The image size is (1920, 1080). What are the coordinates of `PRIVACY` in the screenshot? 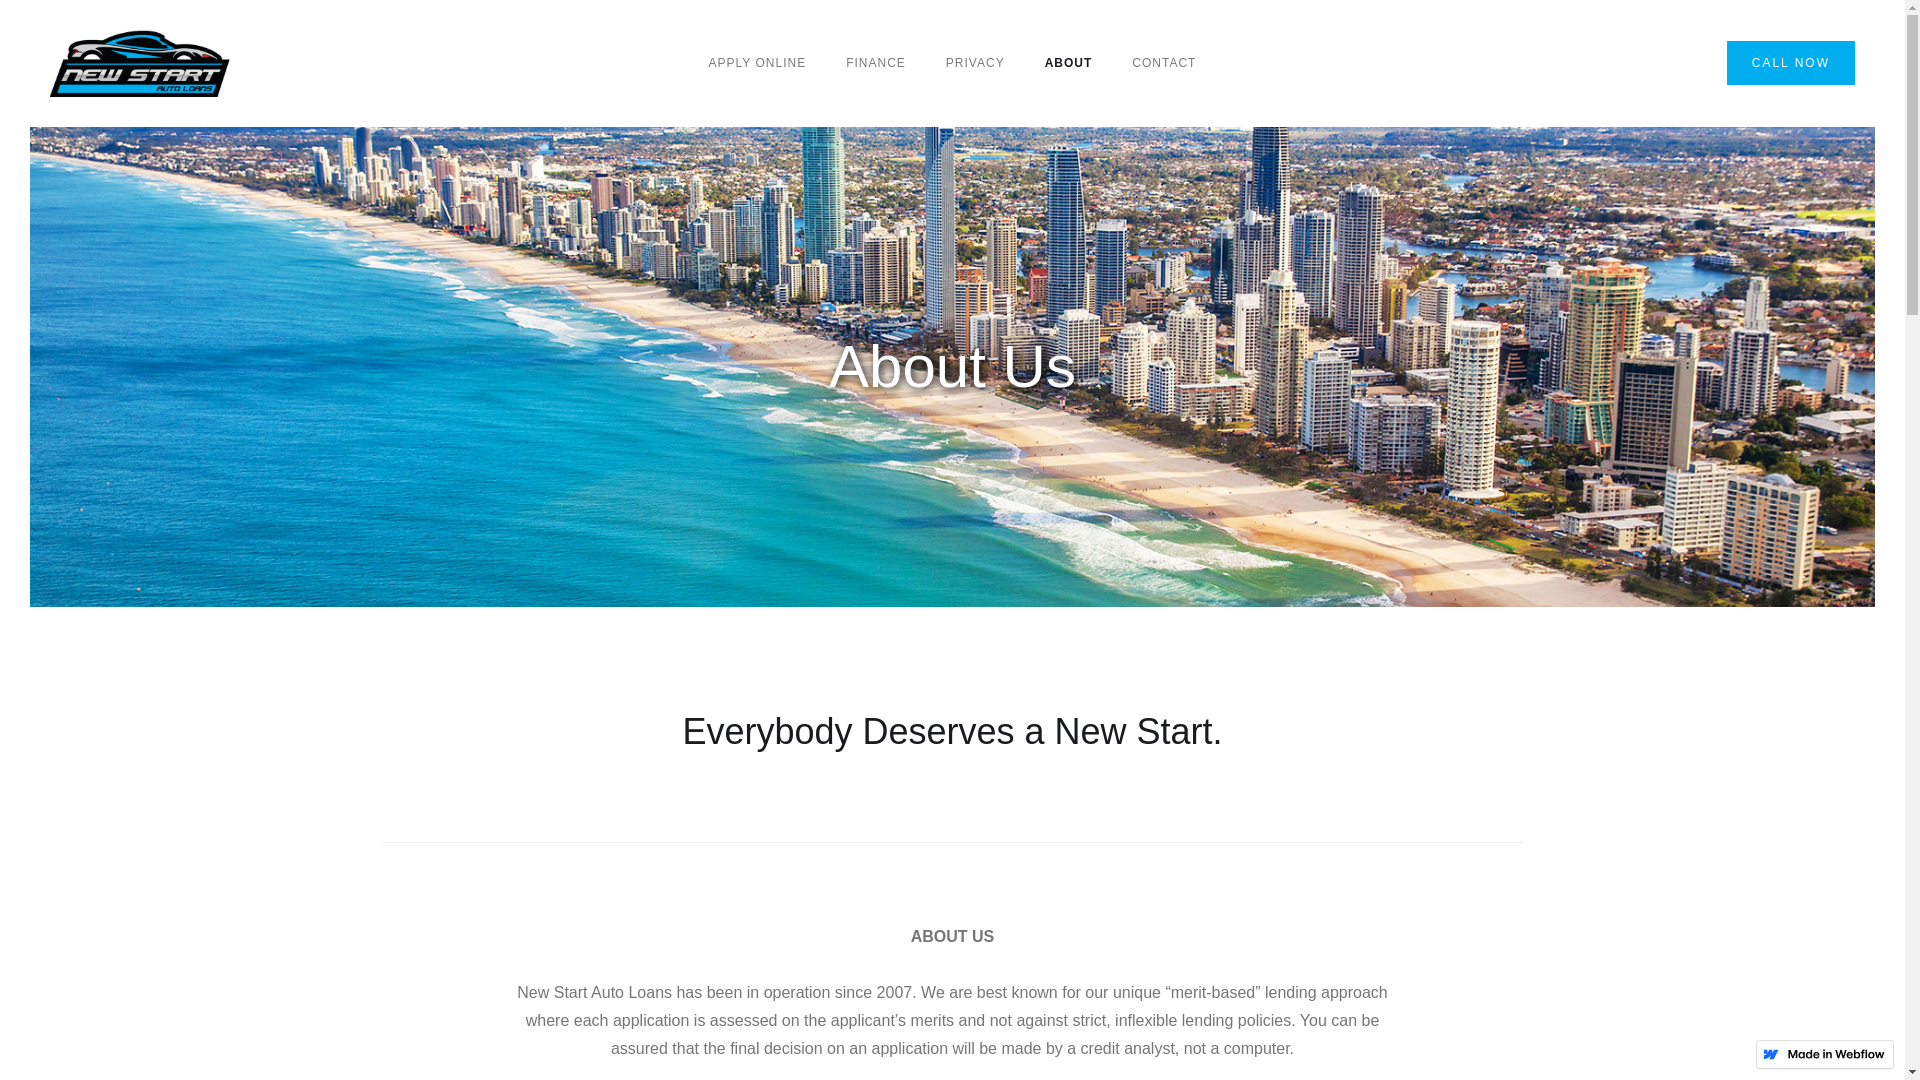 It's located at (976, 63).